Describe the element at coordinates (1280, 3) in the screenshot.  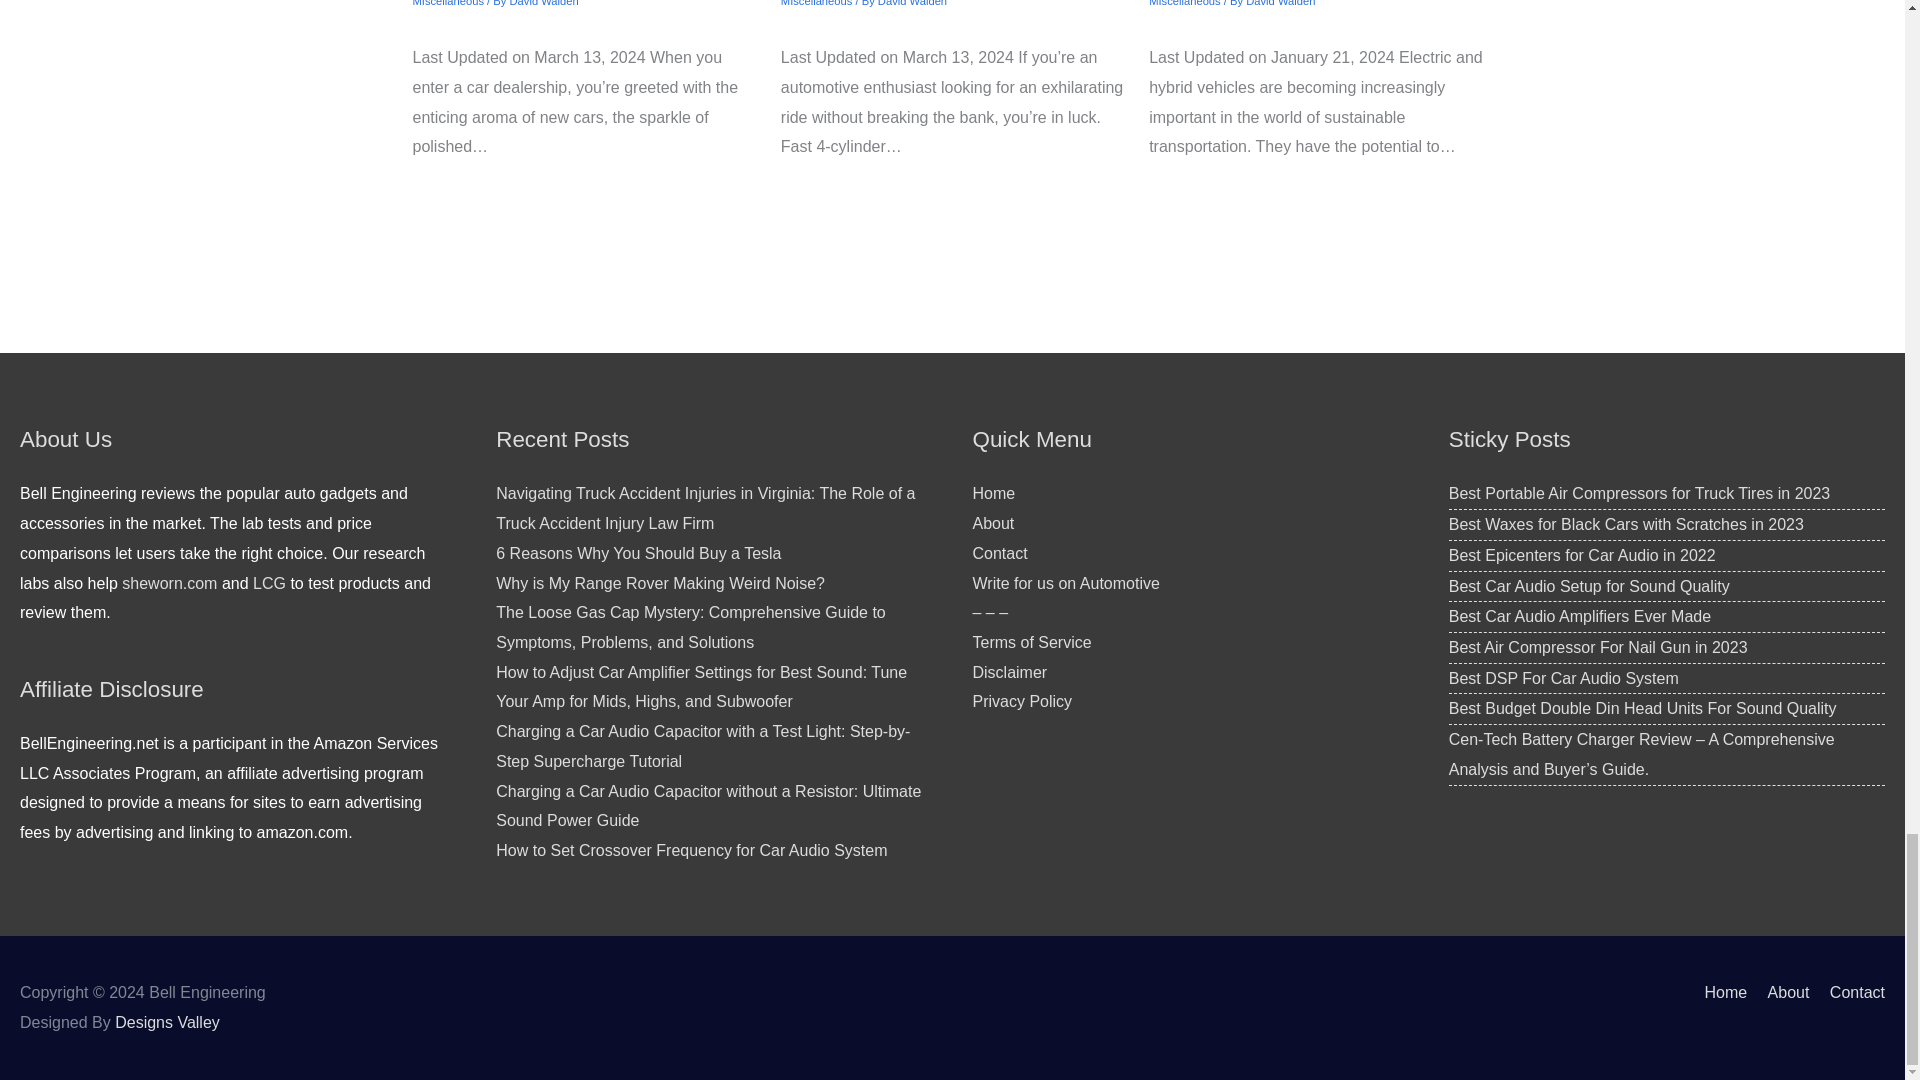
I see `View all posts by David Walden` at that location.